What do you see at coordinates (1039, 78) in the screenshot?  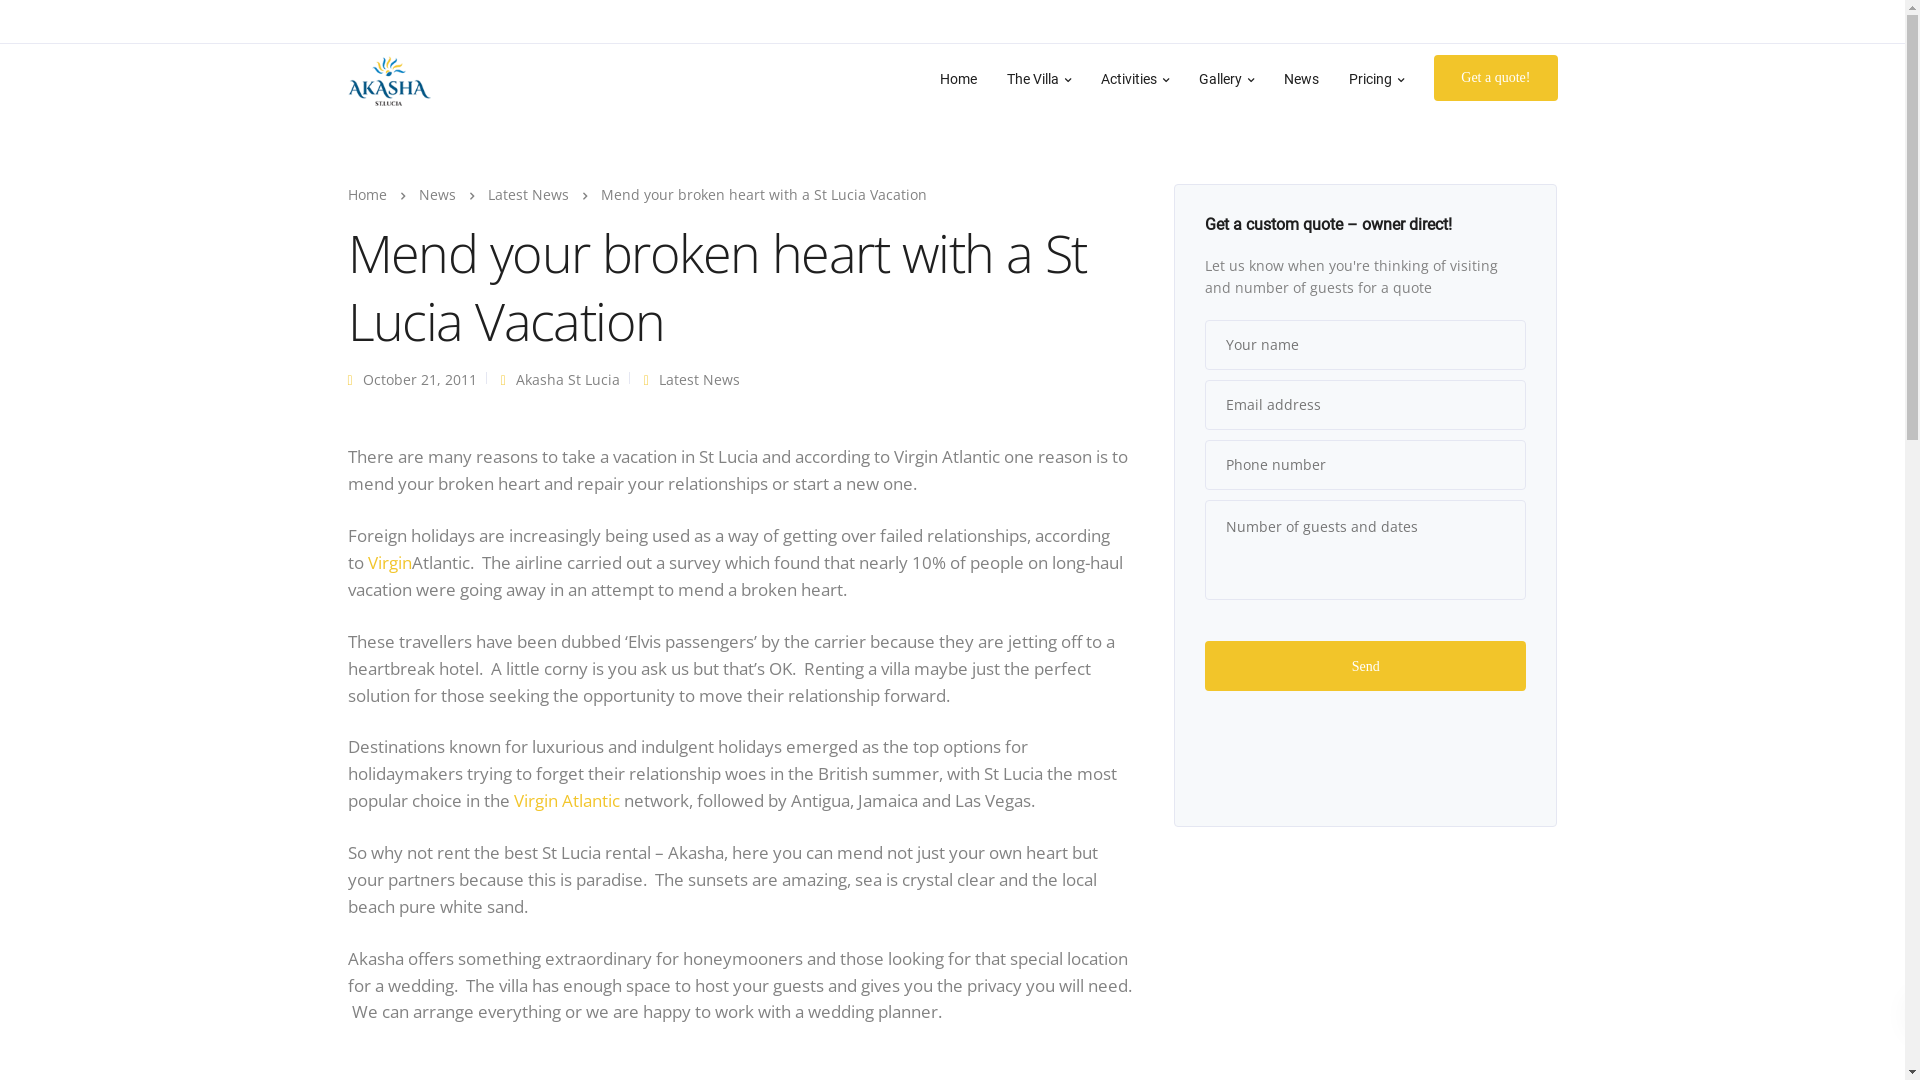 I see `The Villa` at bounding box center [1039, 78].